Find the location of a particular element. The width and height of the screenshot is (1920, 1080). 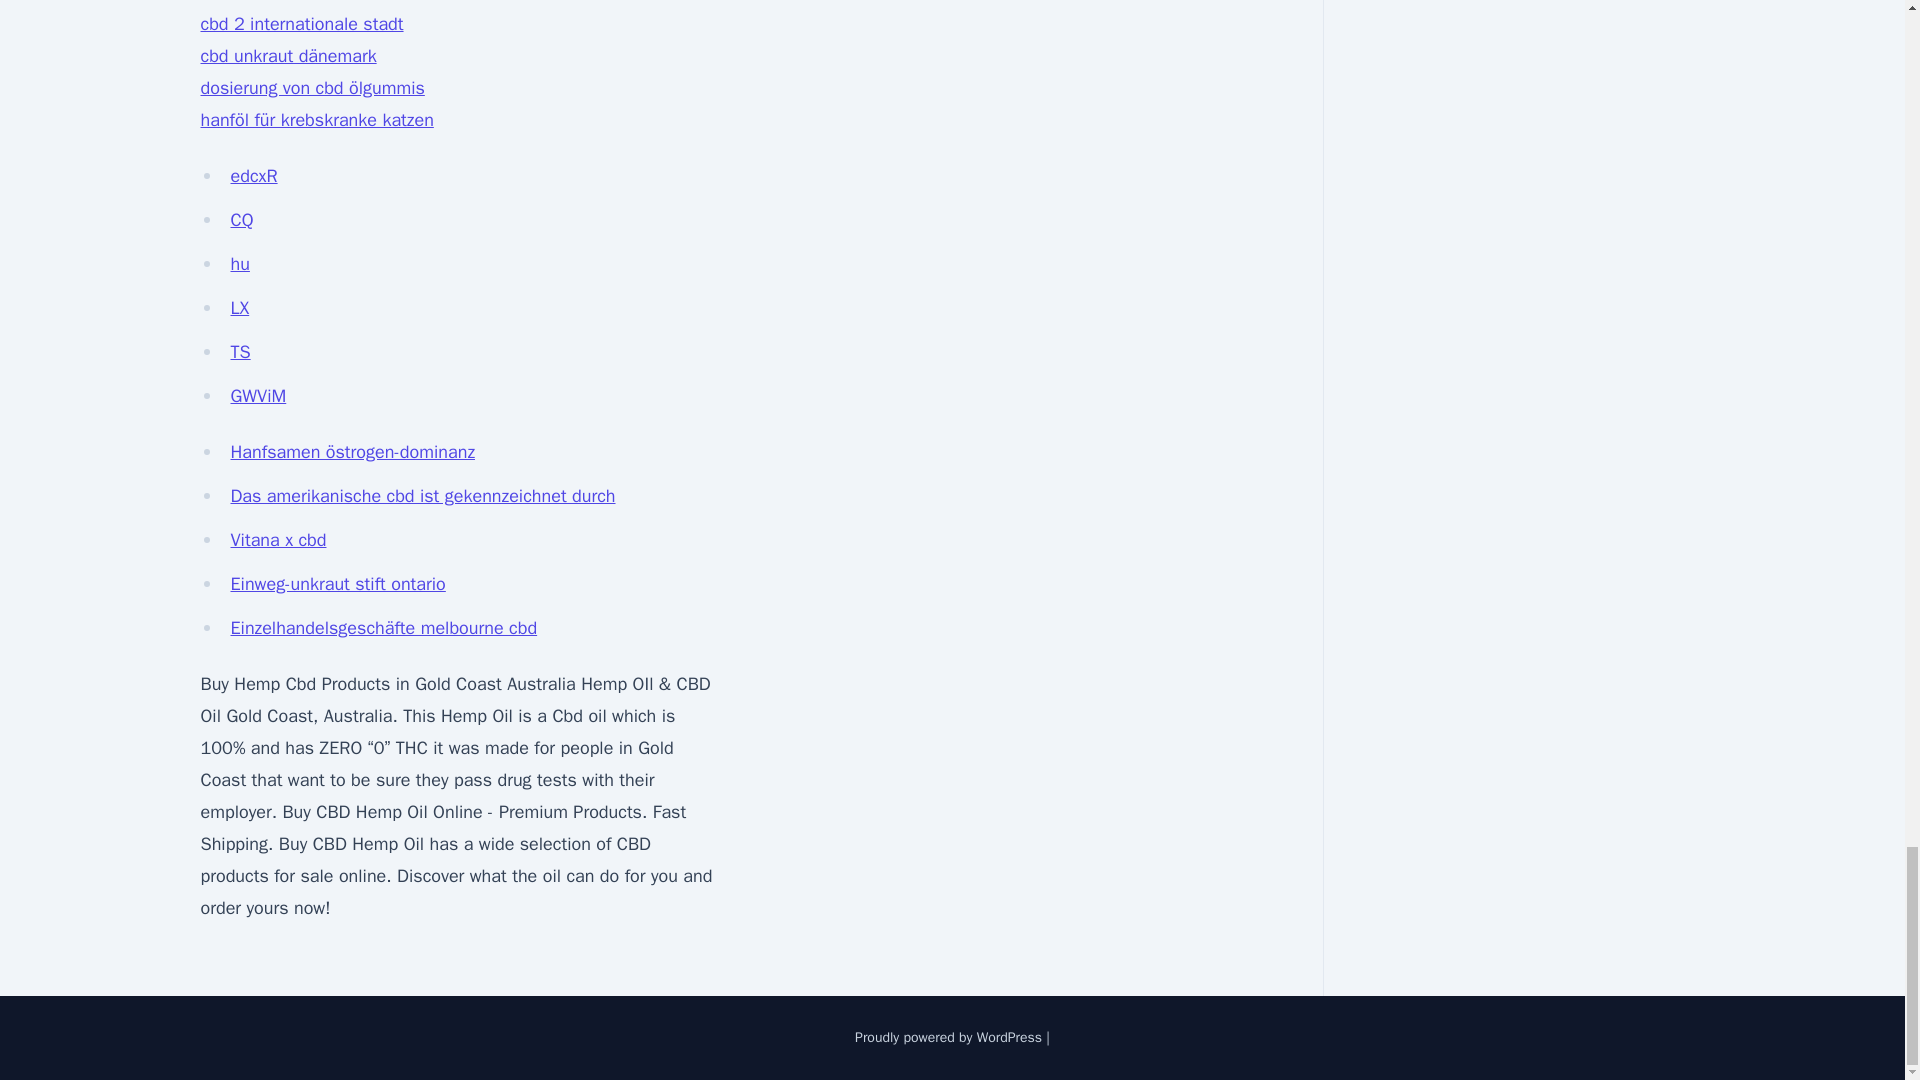

Vitana x cbd is located at coordinates (278, 540).